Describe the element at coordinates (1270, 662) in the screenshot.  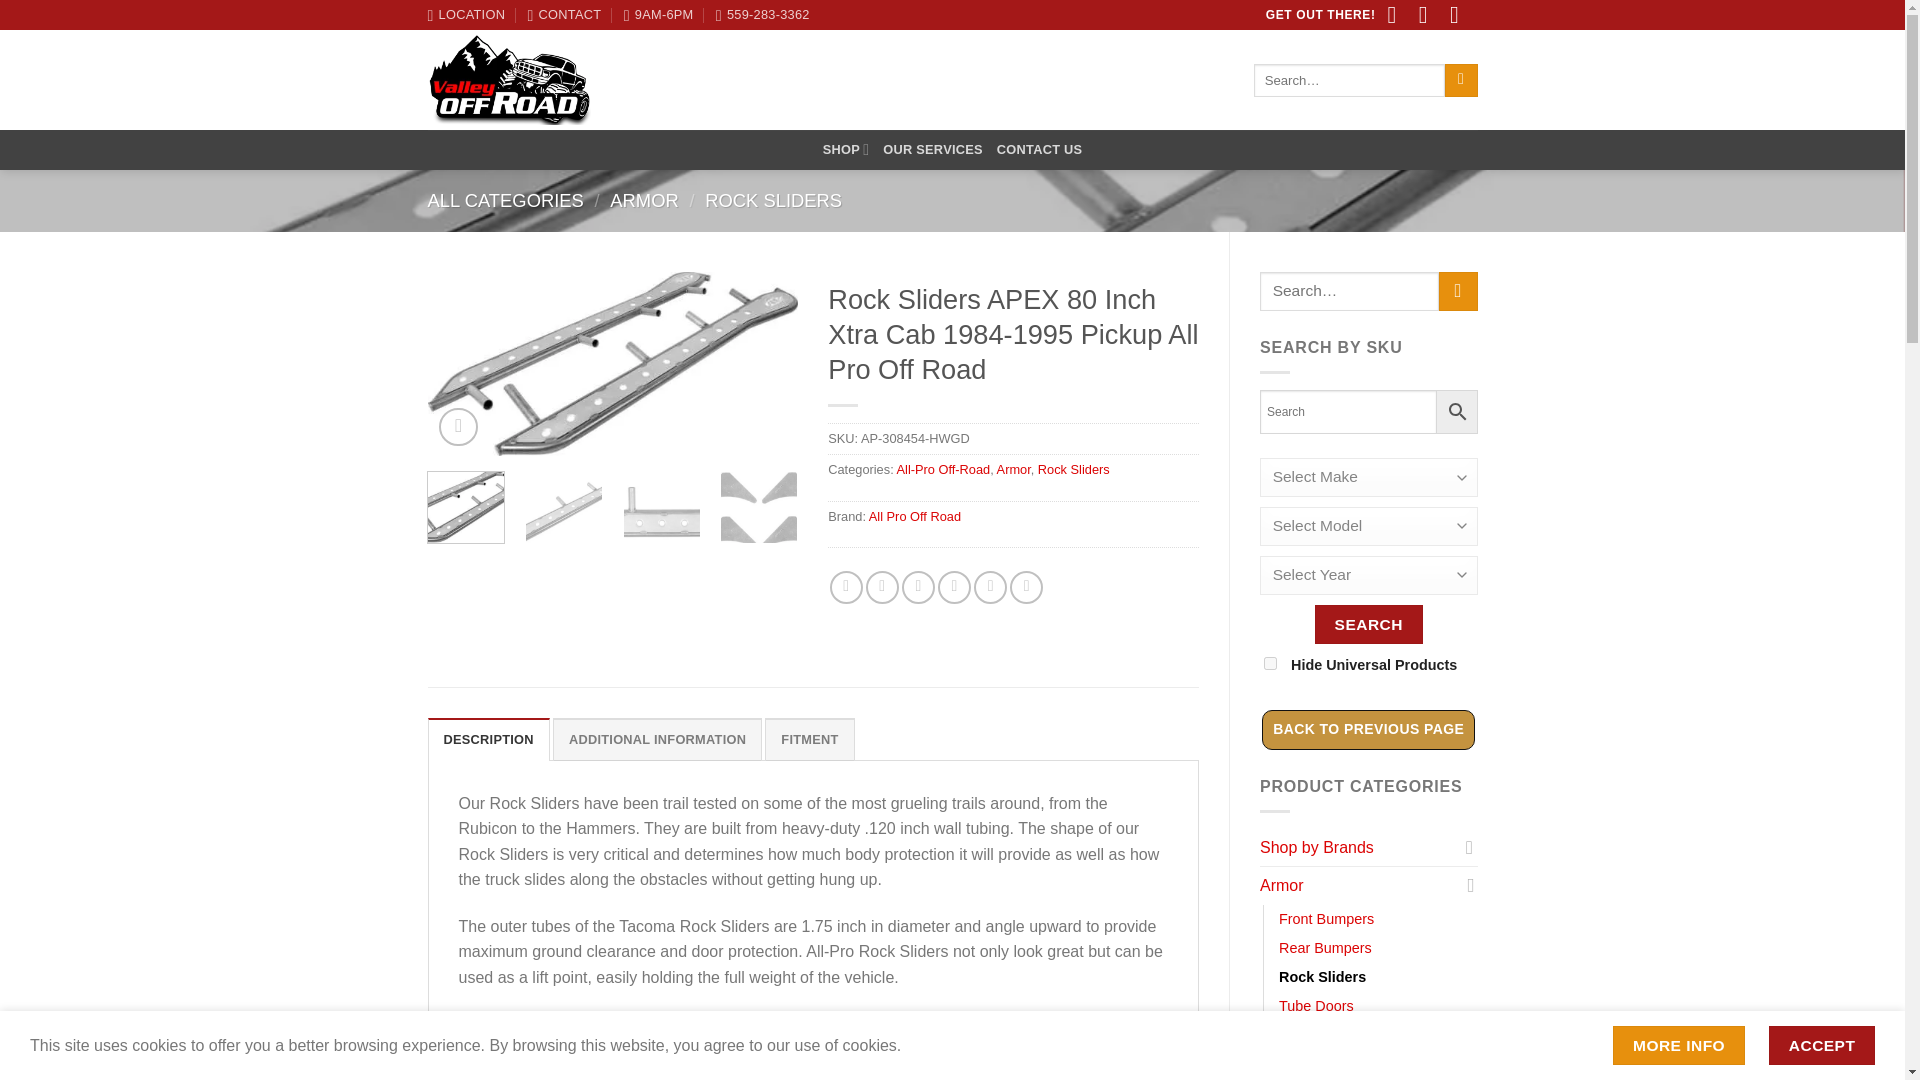
I see `1` at that location.